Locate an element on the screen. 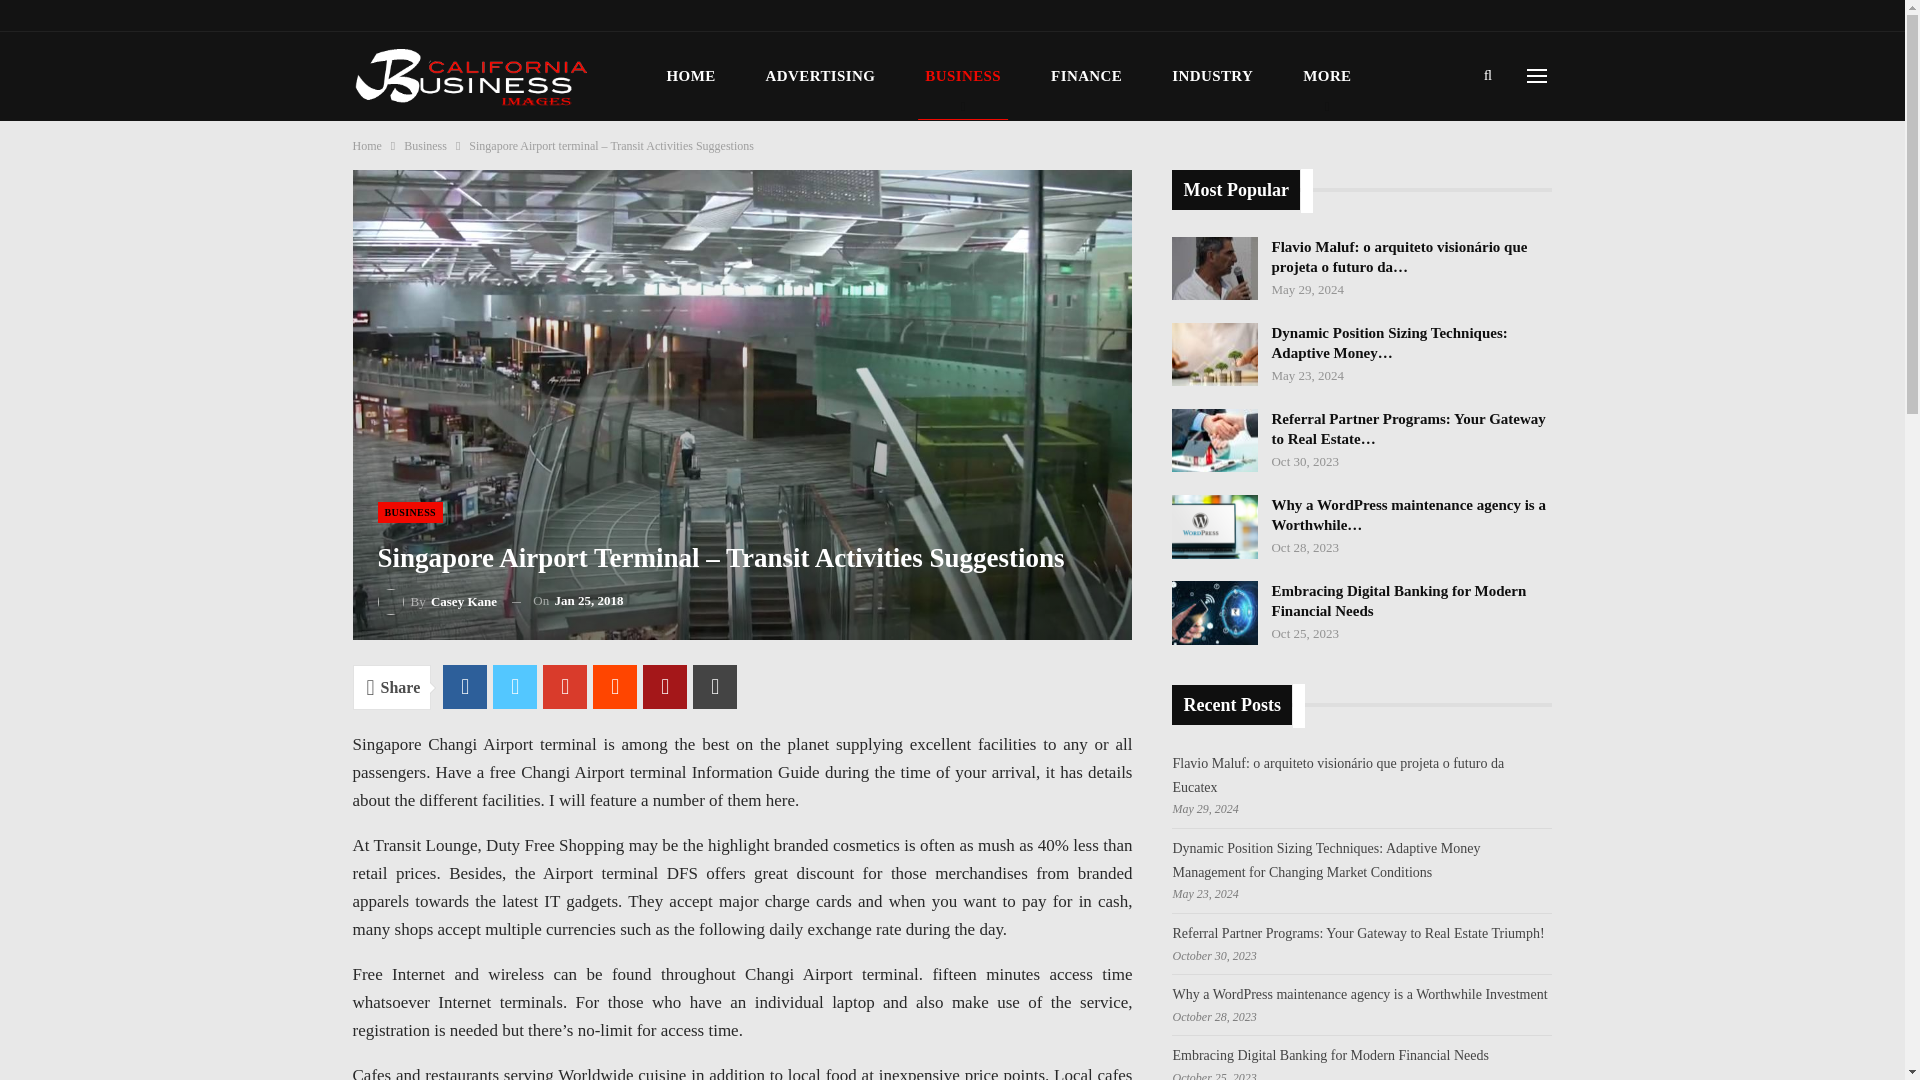 This screenshot has height=1080, width=1920. Business is located at coordinates (425, 146).